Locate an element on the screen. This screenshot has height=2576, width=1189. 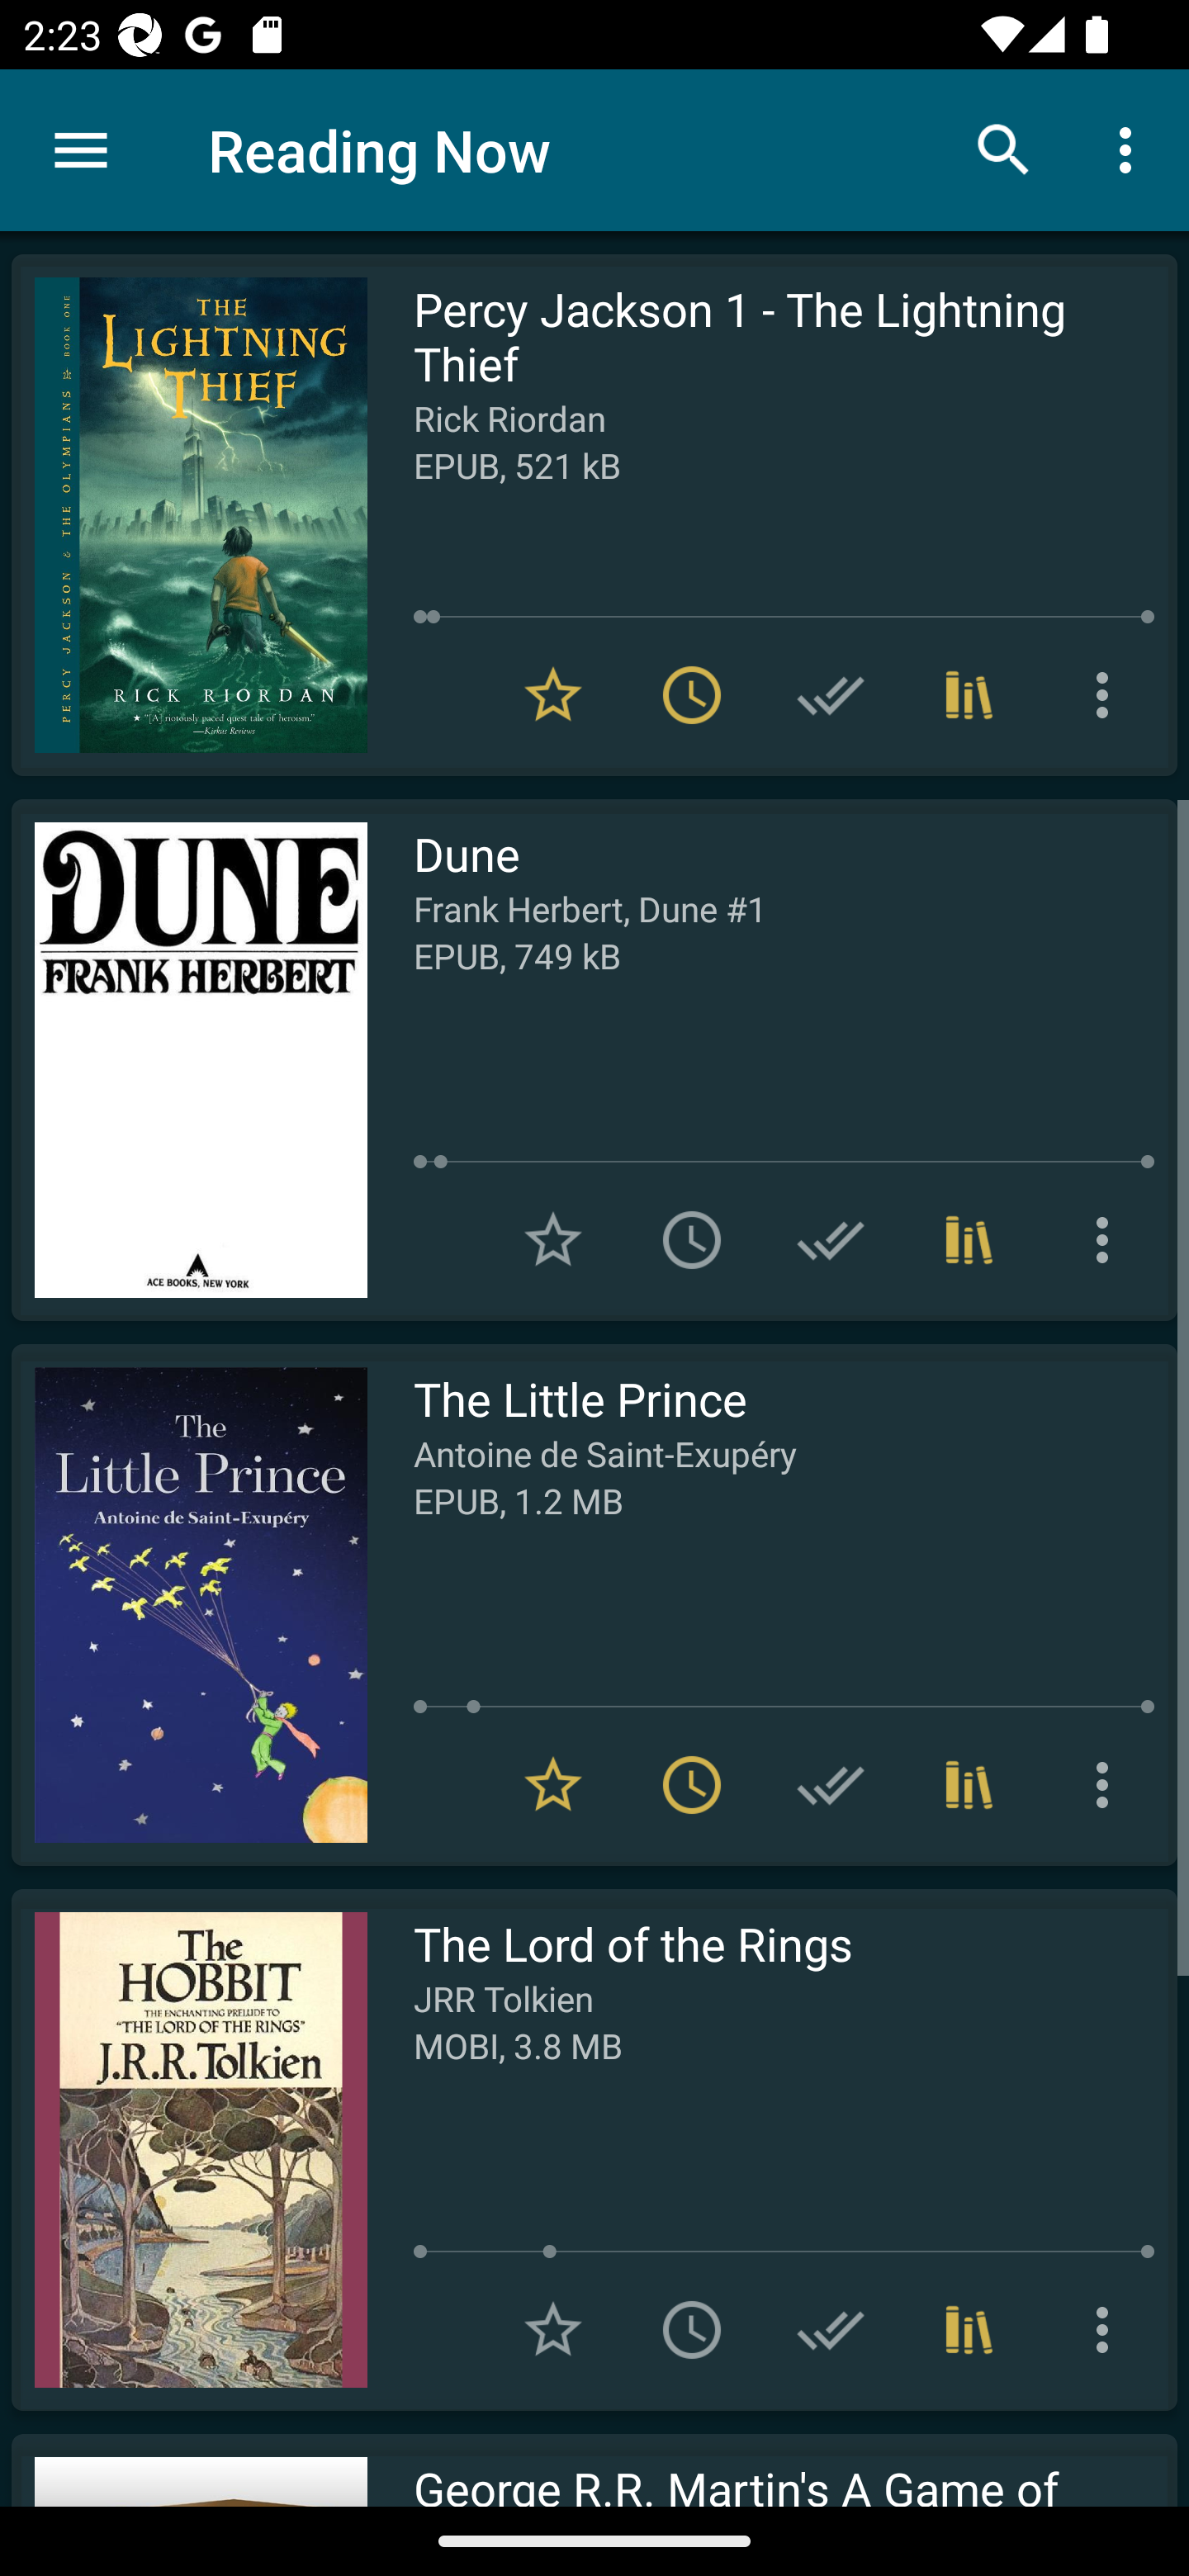
Add to Have read is located at coordinates (831, 695).